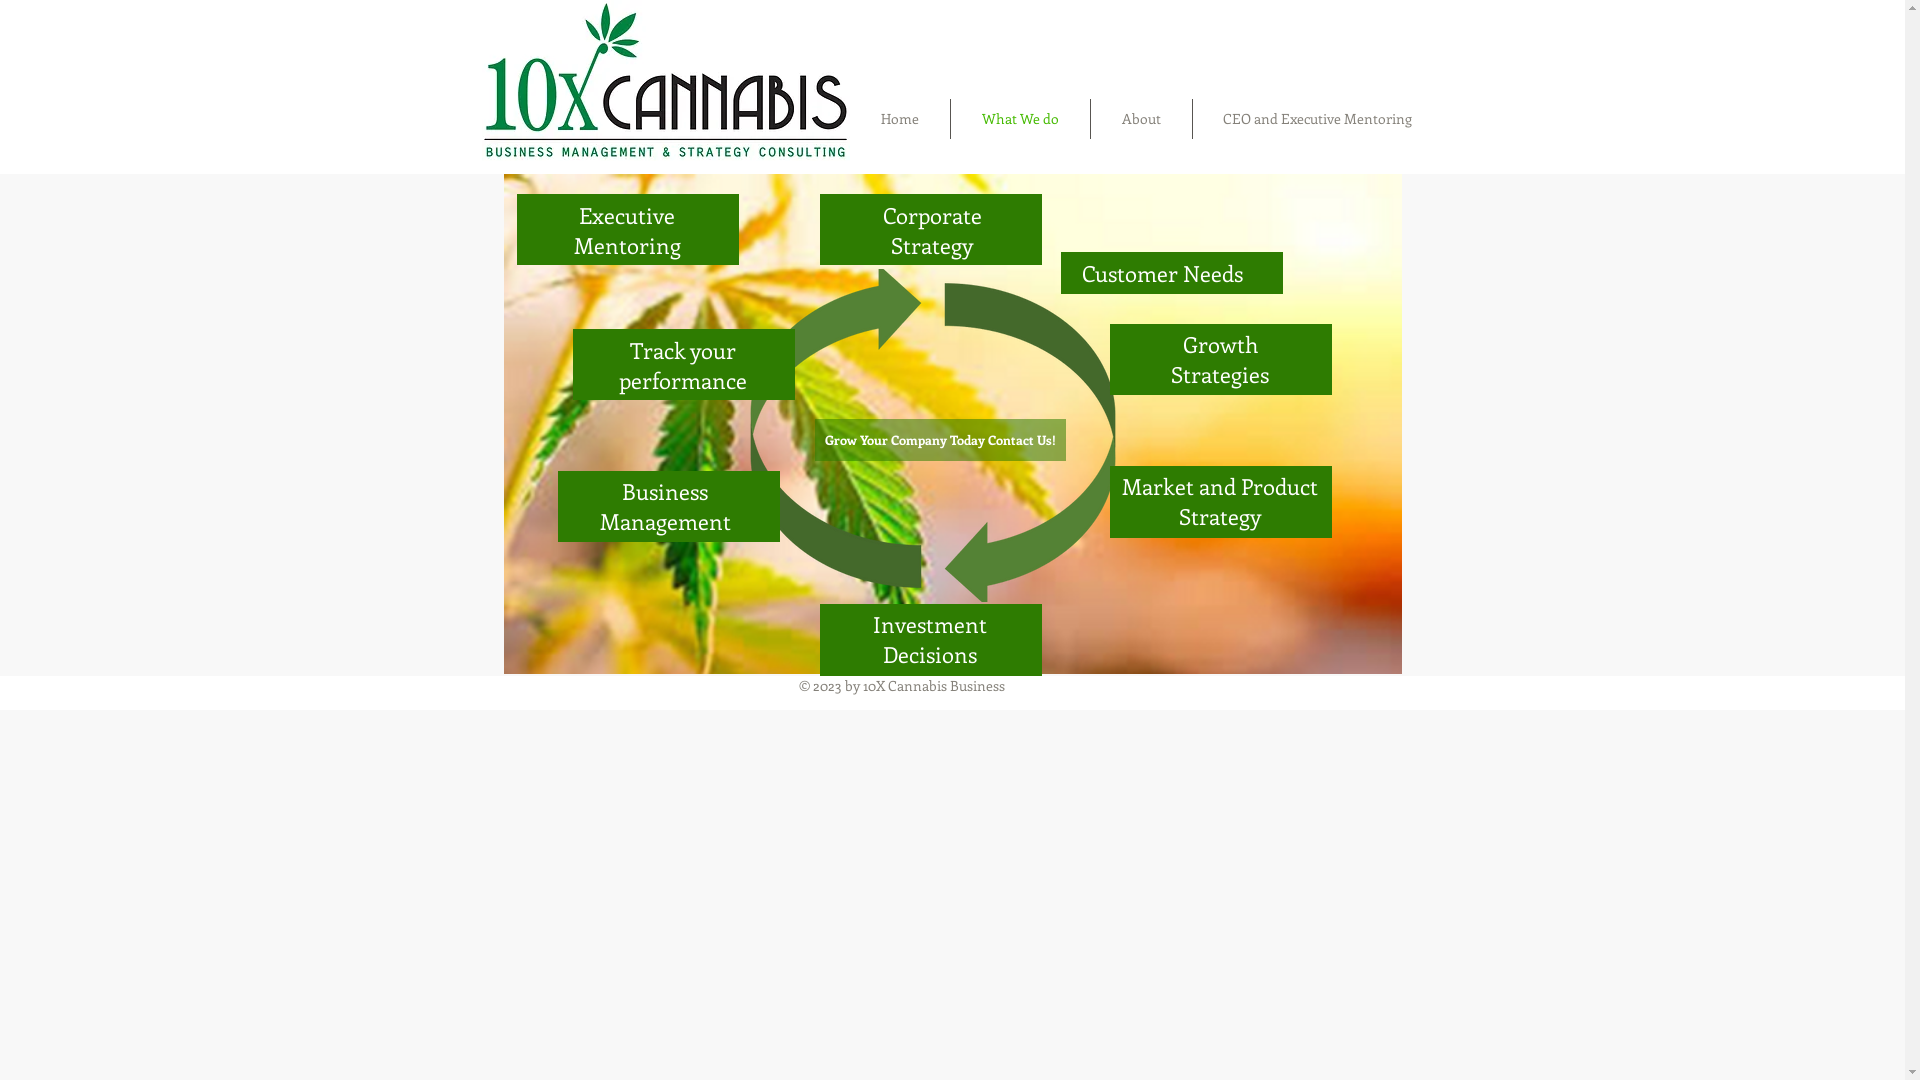 The height and width of the screenshot is (1080, 1920). I want to click on Home, so click(900, 119).